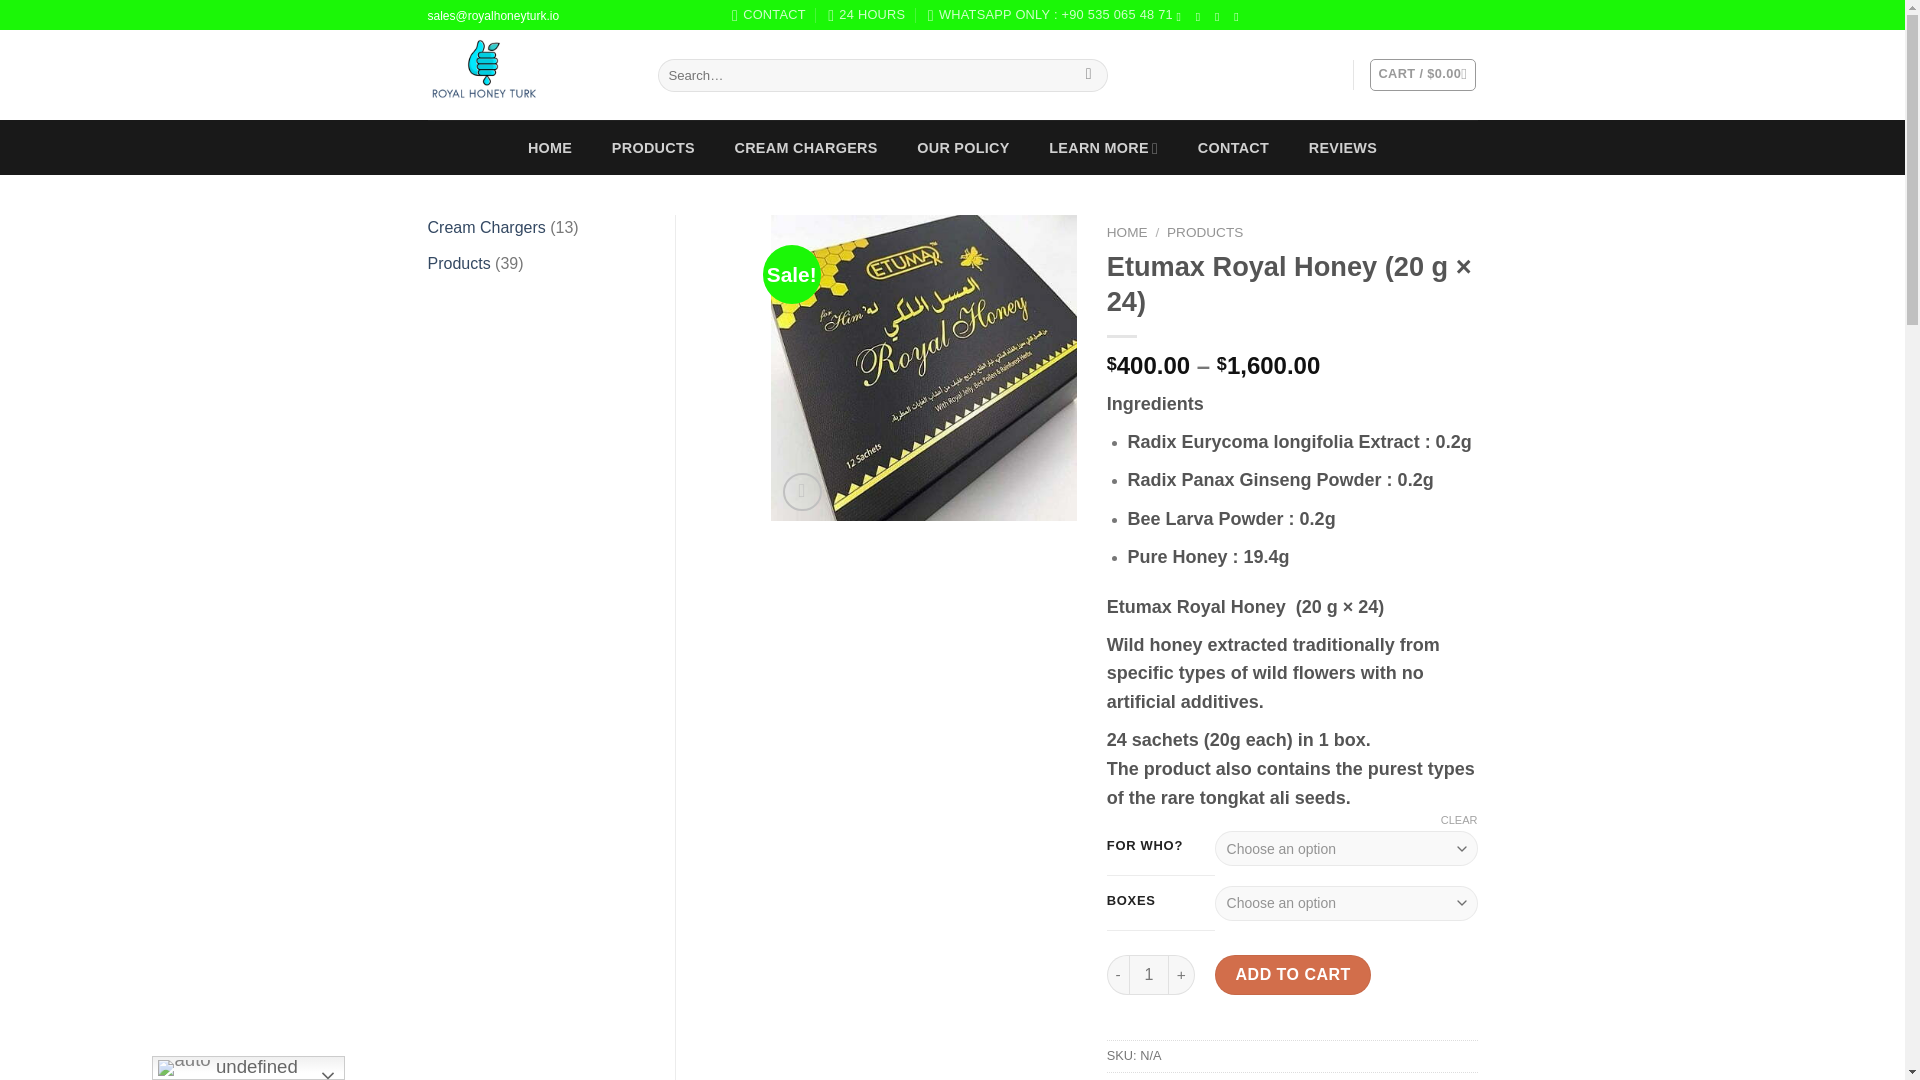  I want to click on Send us an email, so click(1240, 16).